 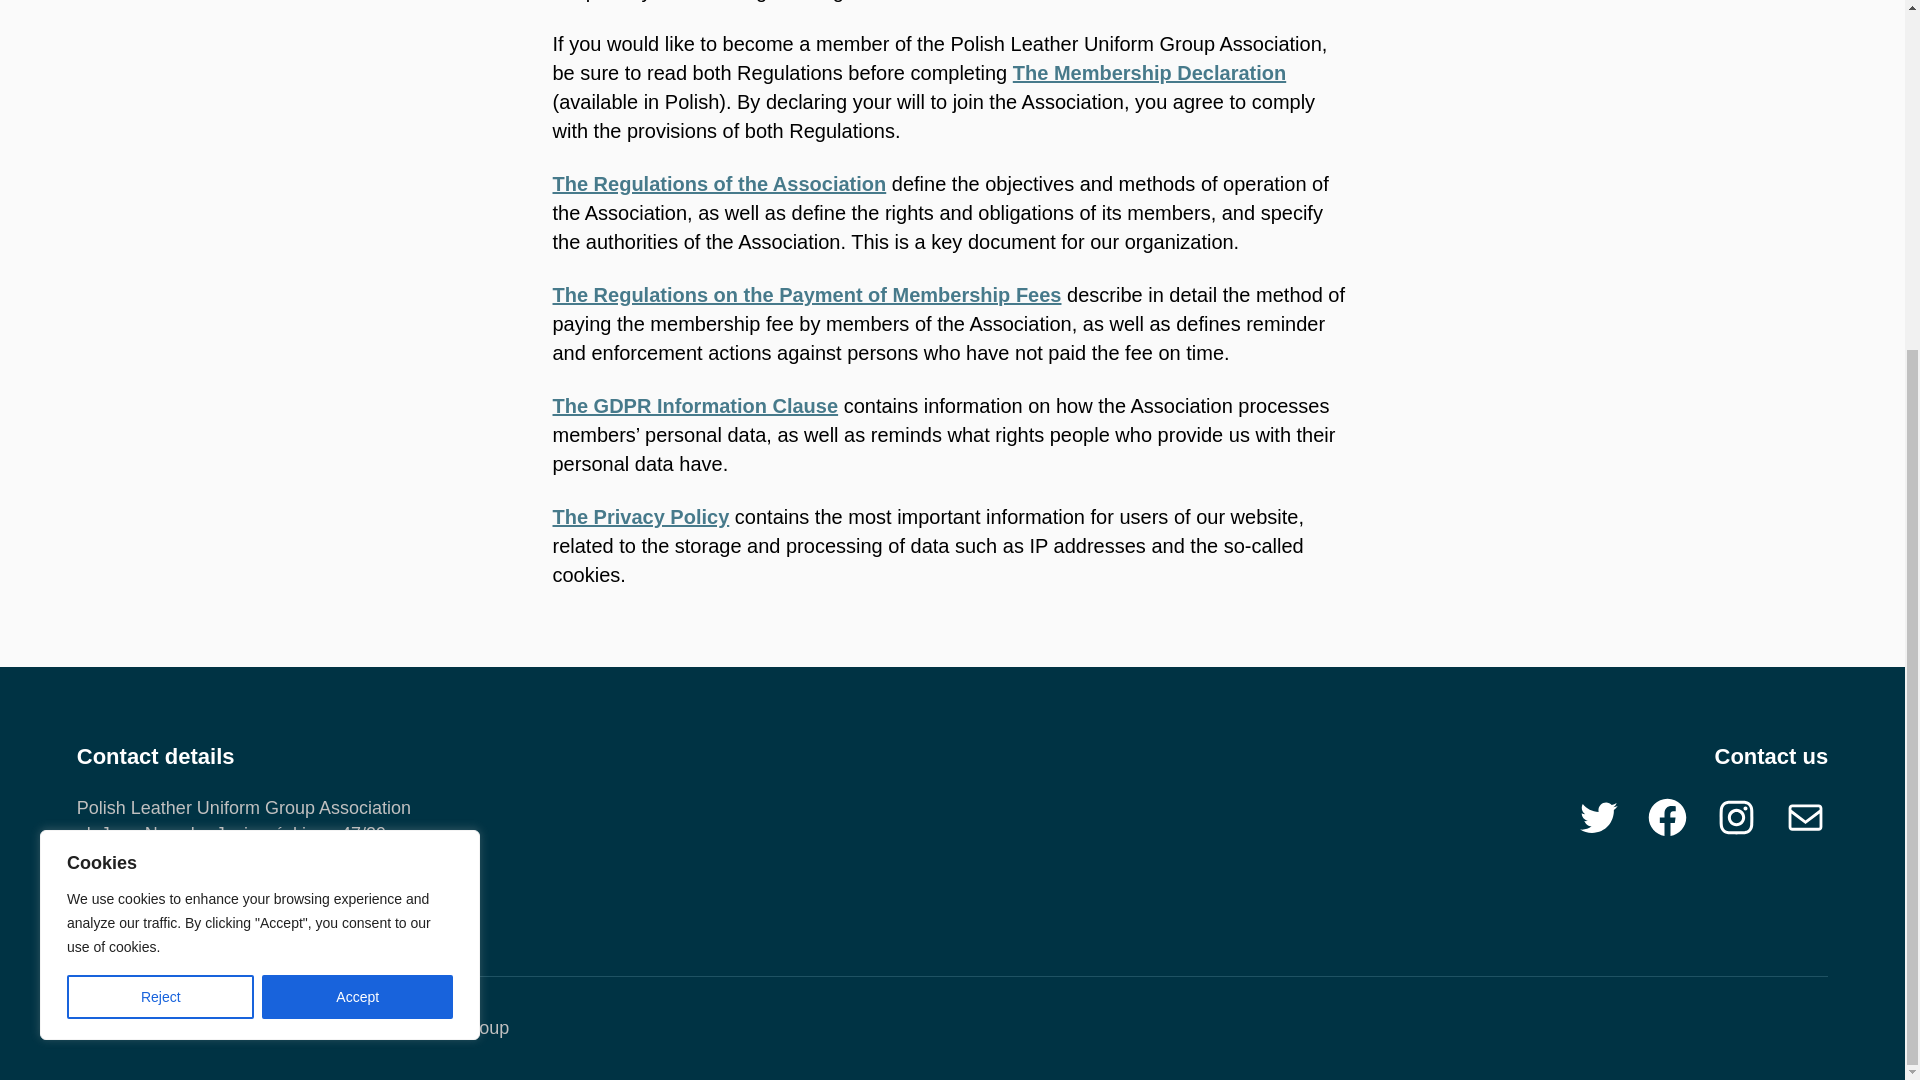 I want to click on The Regulations on the Payment of Membership Fees, so click(x=806, y=294).